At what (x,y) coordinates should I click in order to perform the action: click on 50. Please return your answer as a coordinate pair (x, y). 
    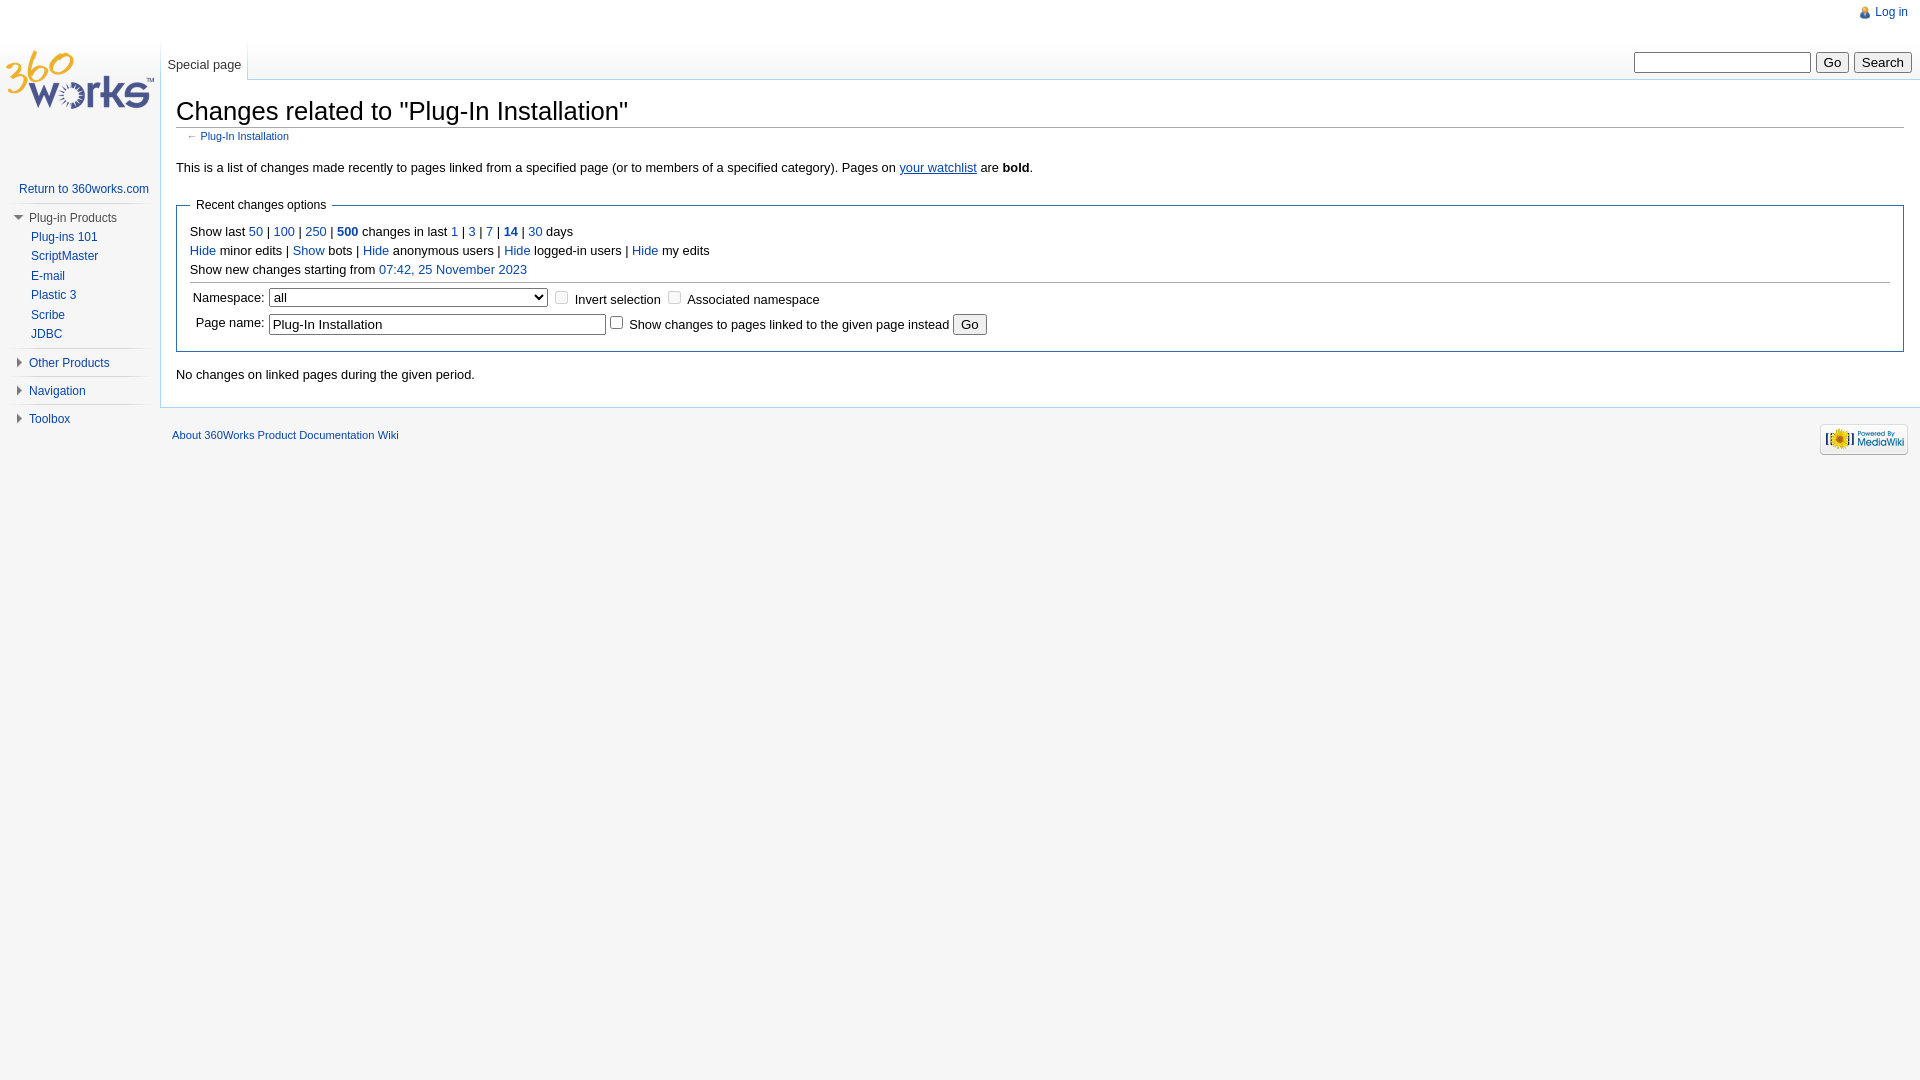
    Looking at the image, I should click on (256, 232).